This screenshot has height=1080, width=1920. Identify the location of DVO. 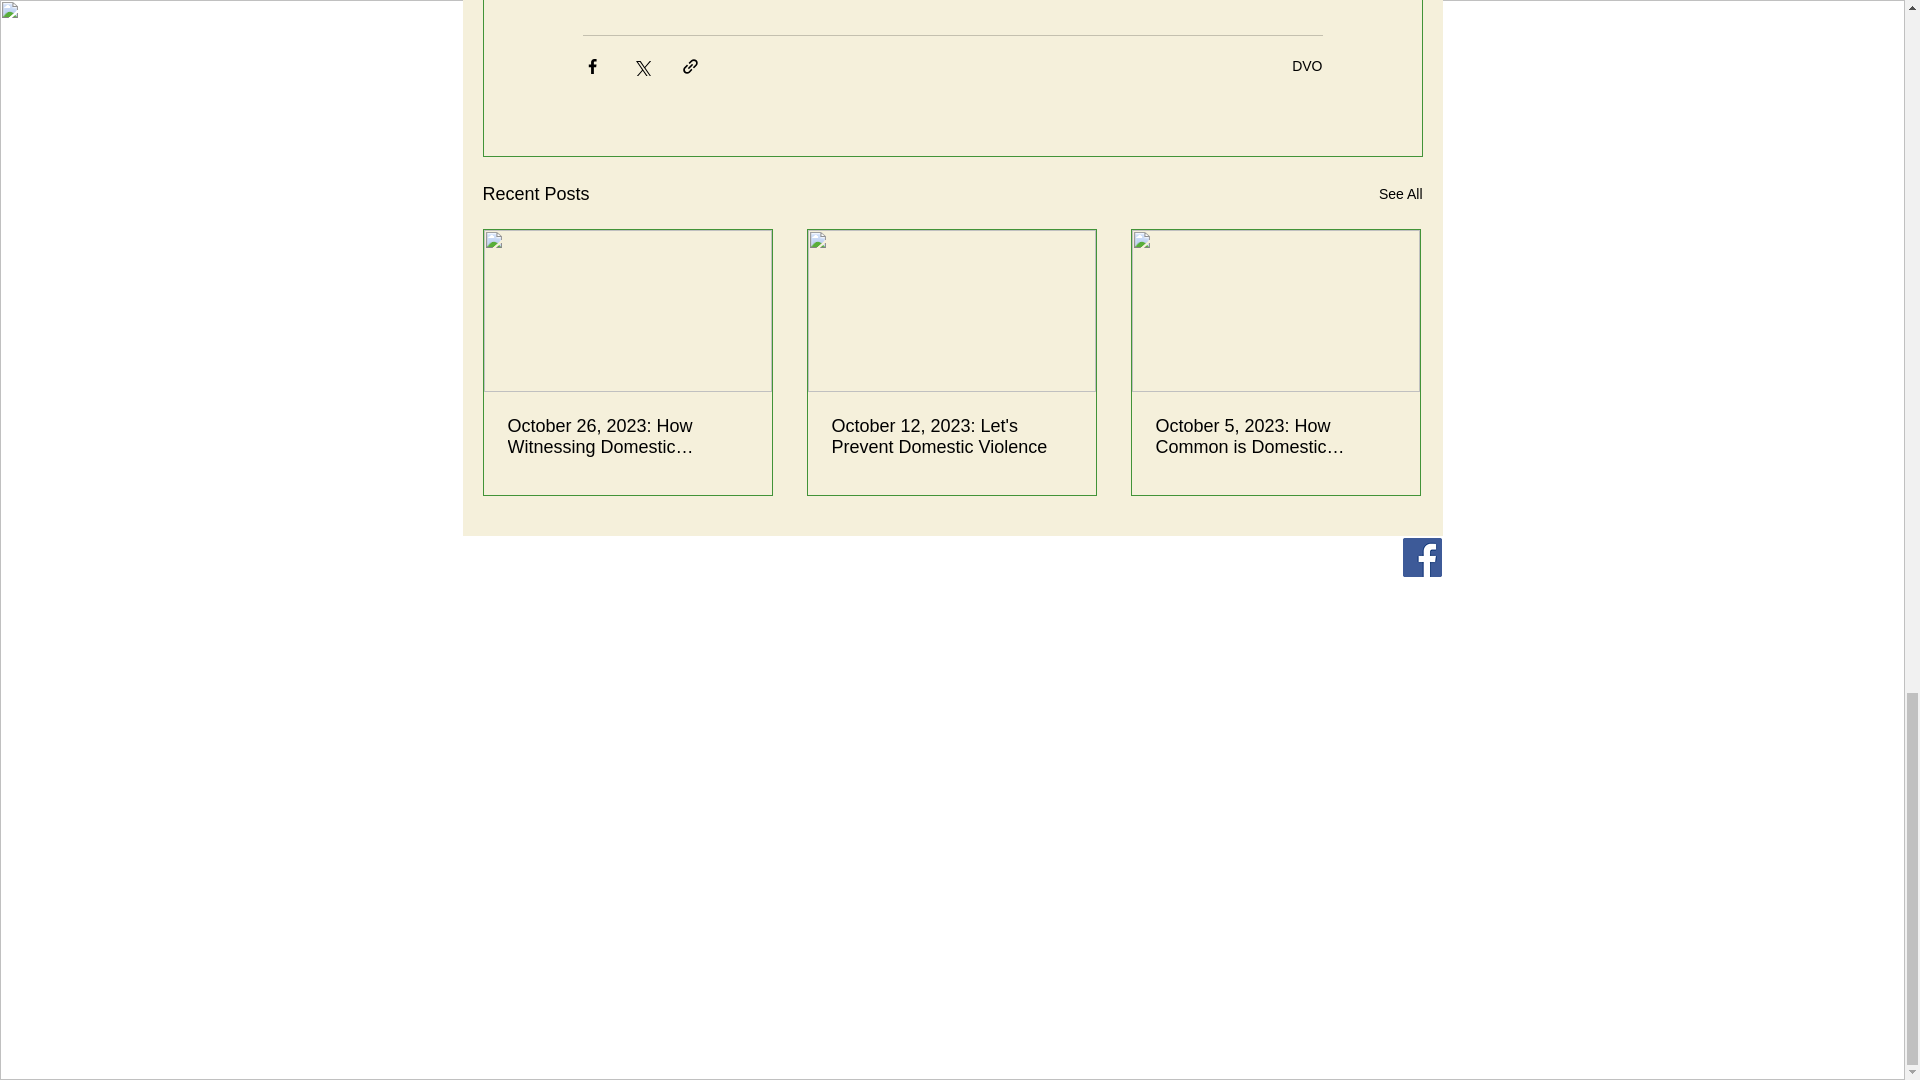
(1307, 66).